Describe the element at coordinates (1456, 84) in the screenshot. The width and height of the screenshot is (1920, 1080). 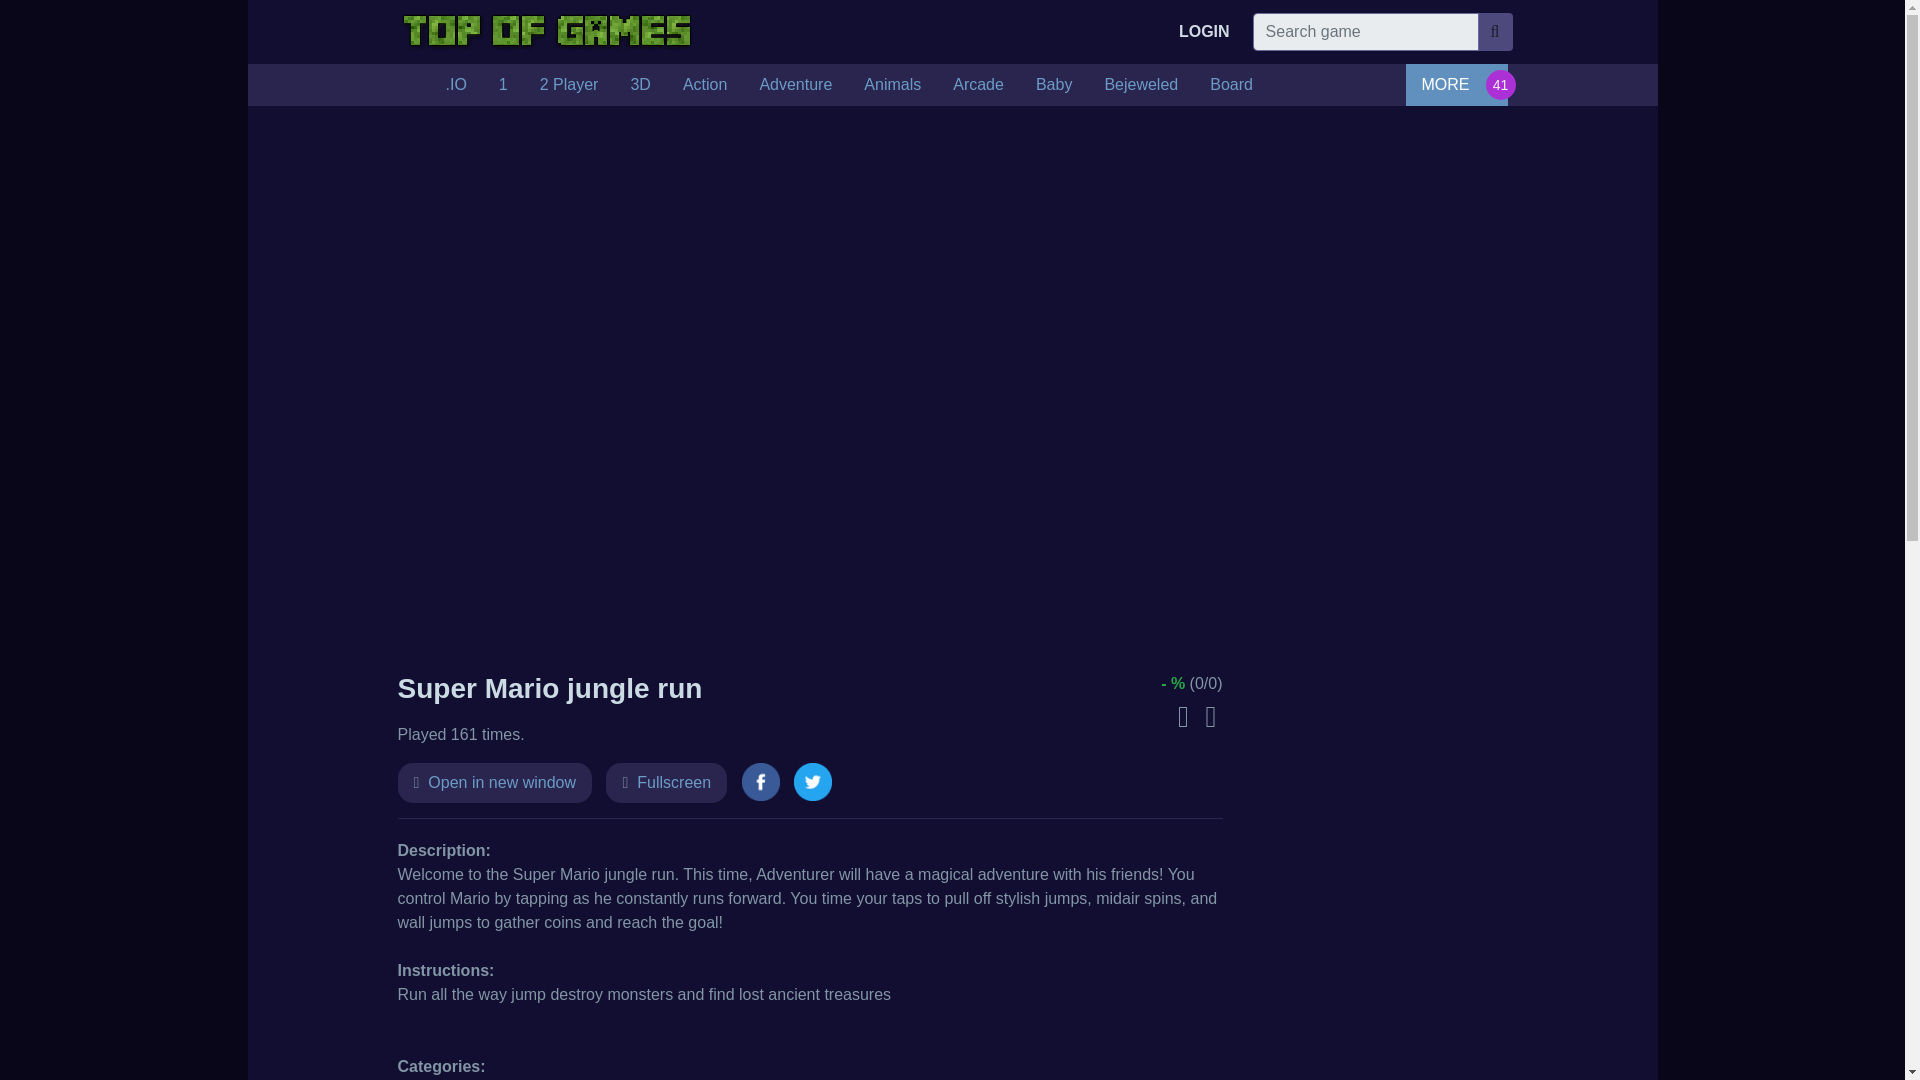
I see `MORE` at that location.